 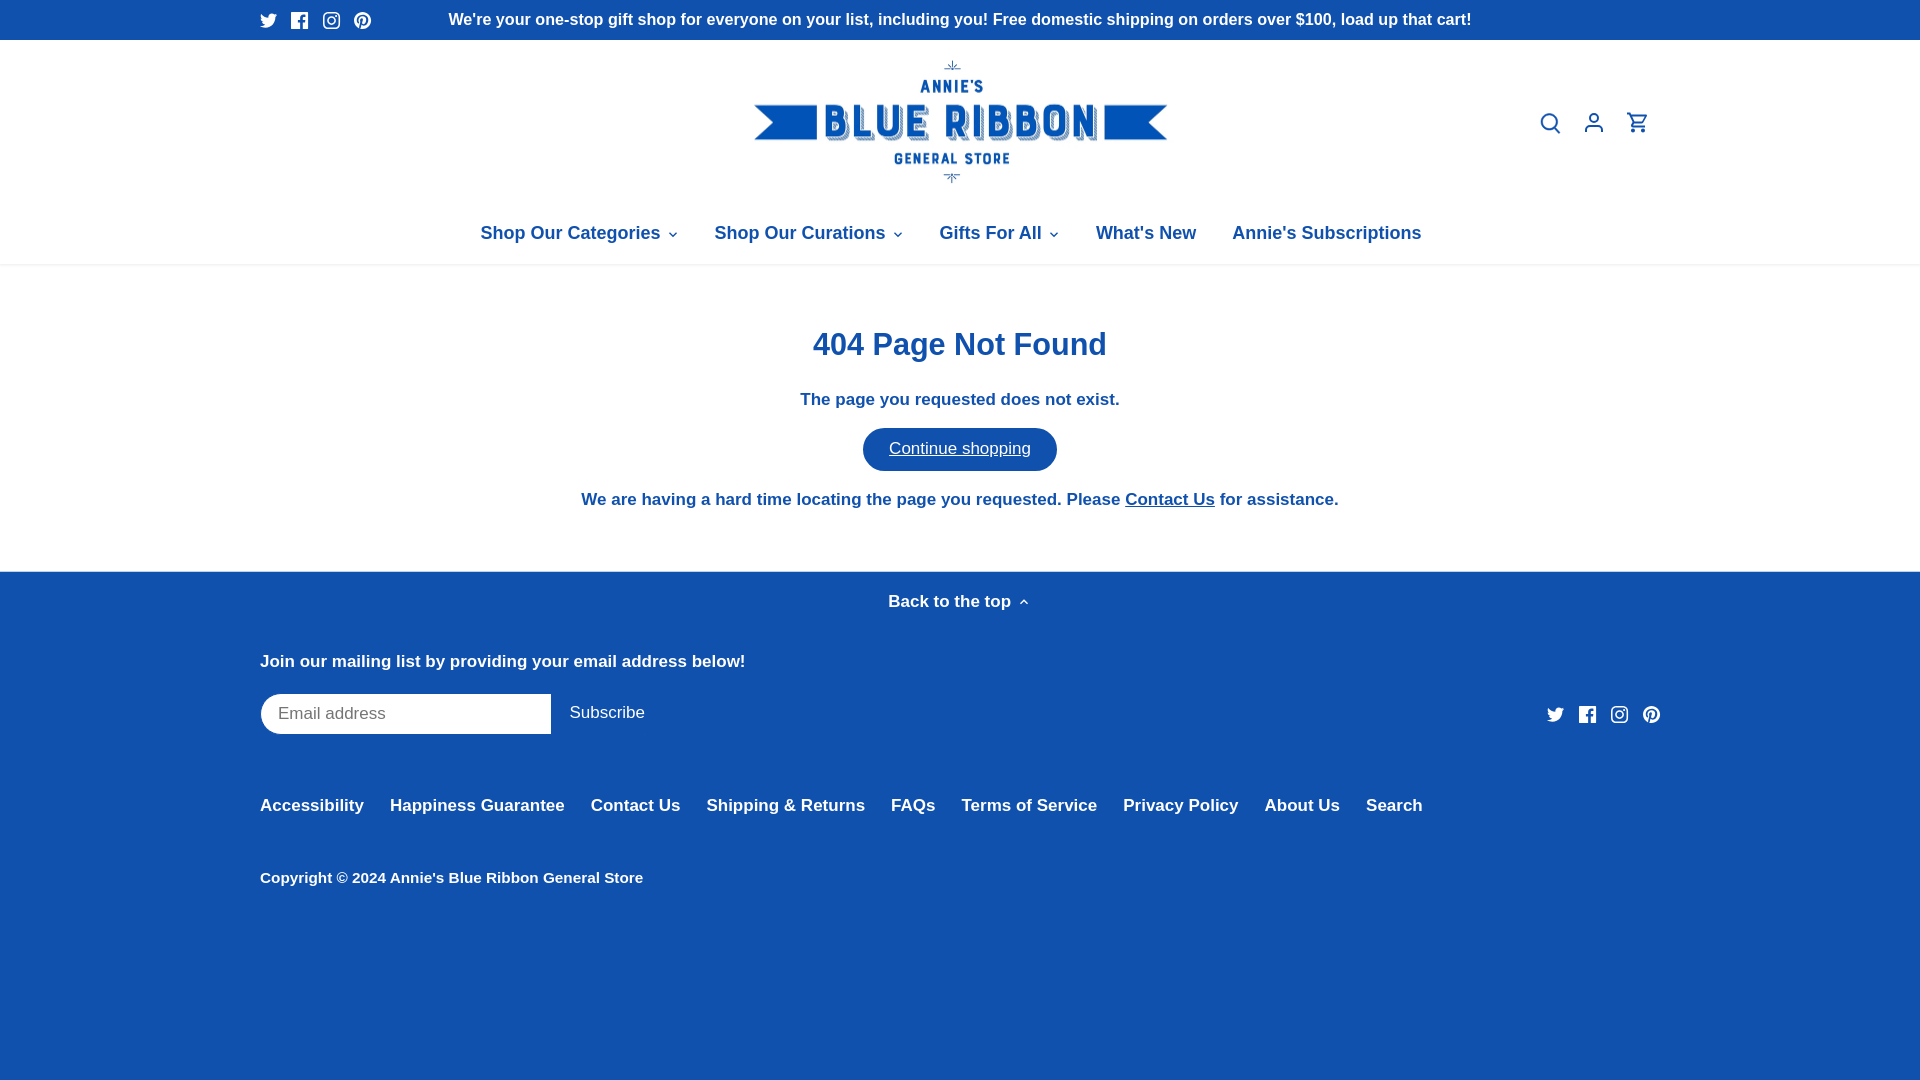 I want to click on Pinterest, so click(x=1652, y=714).